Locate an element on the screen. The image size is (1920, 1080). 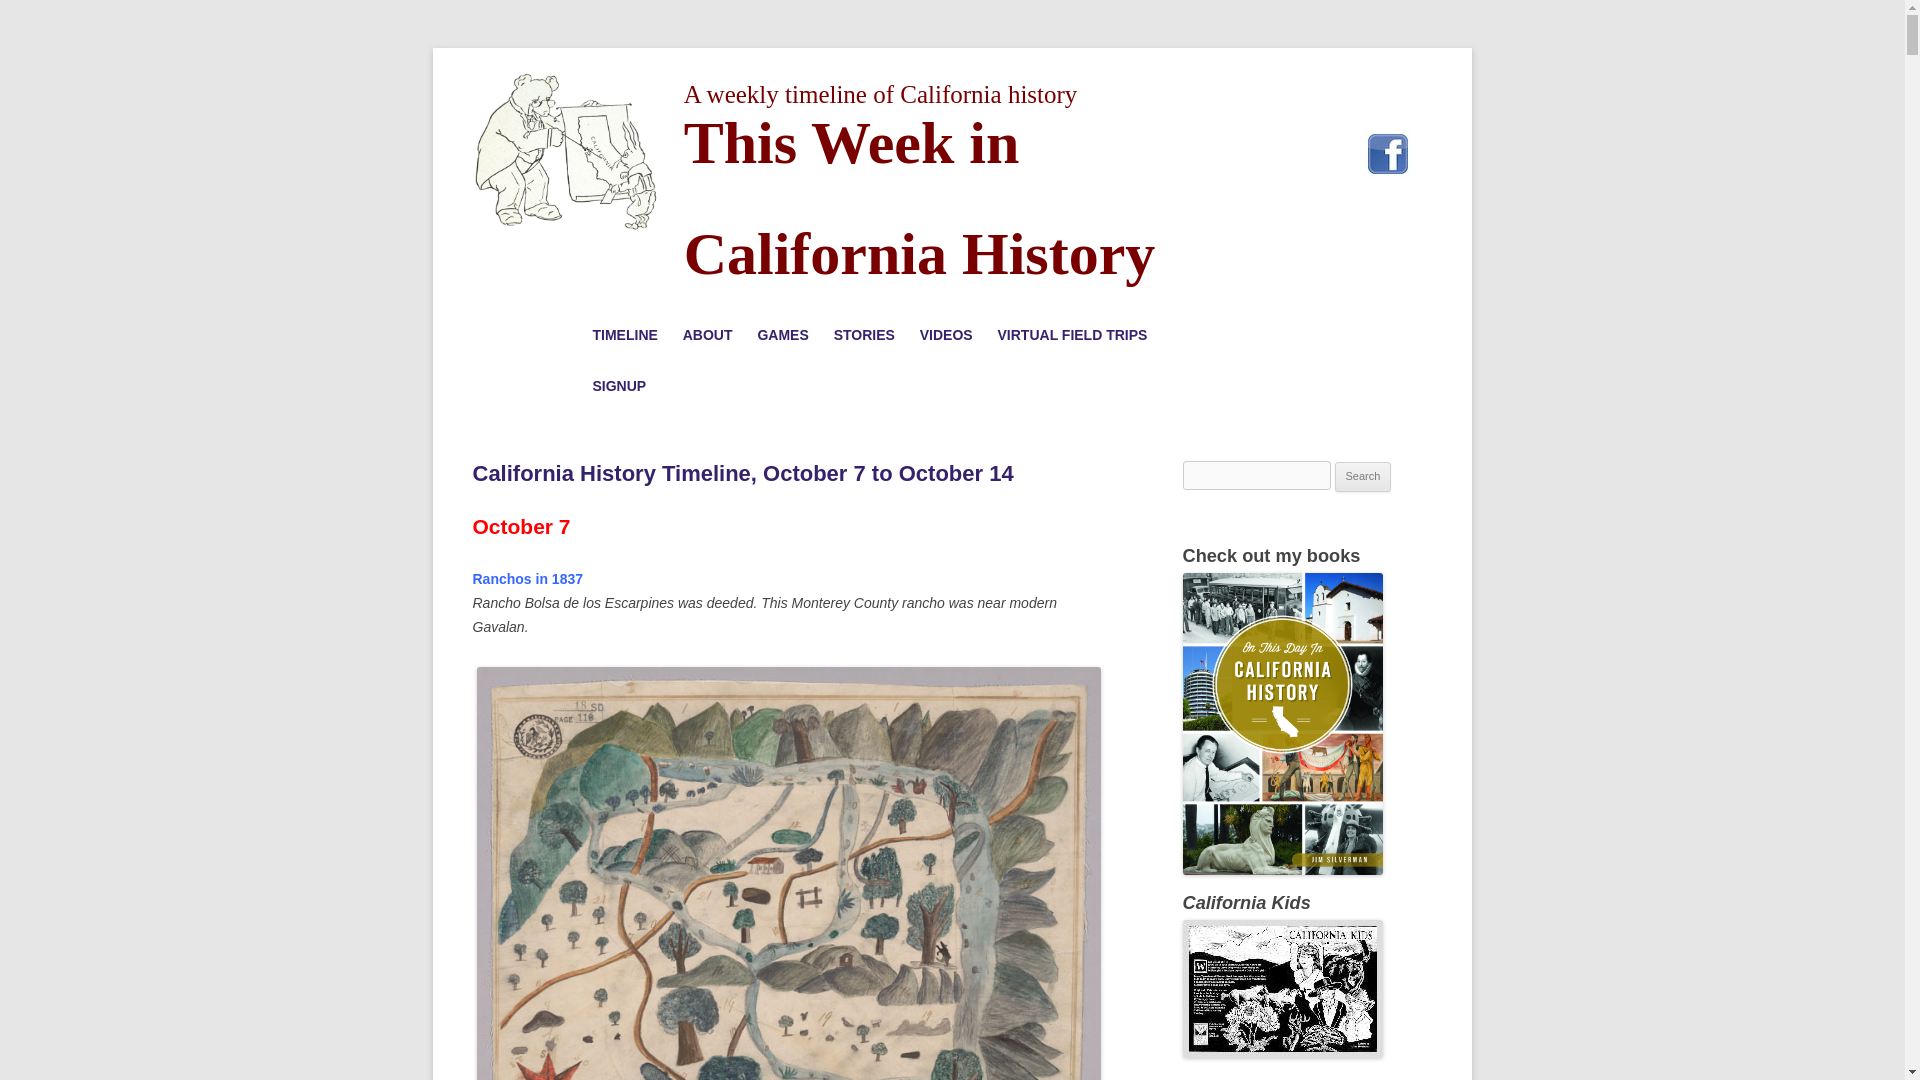
TIMELINE is located at coordinates (624, 335).